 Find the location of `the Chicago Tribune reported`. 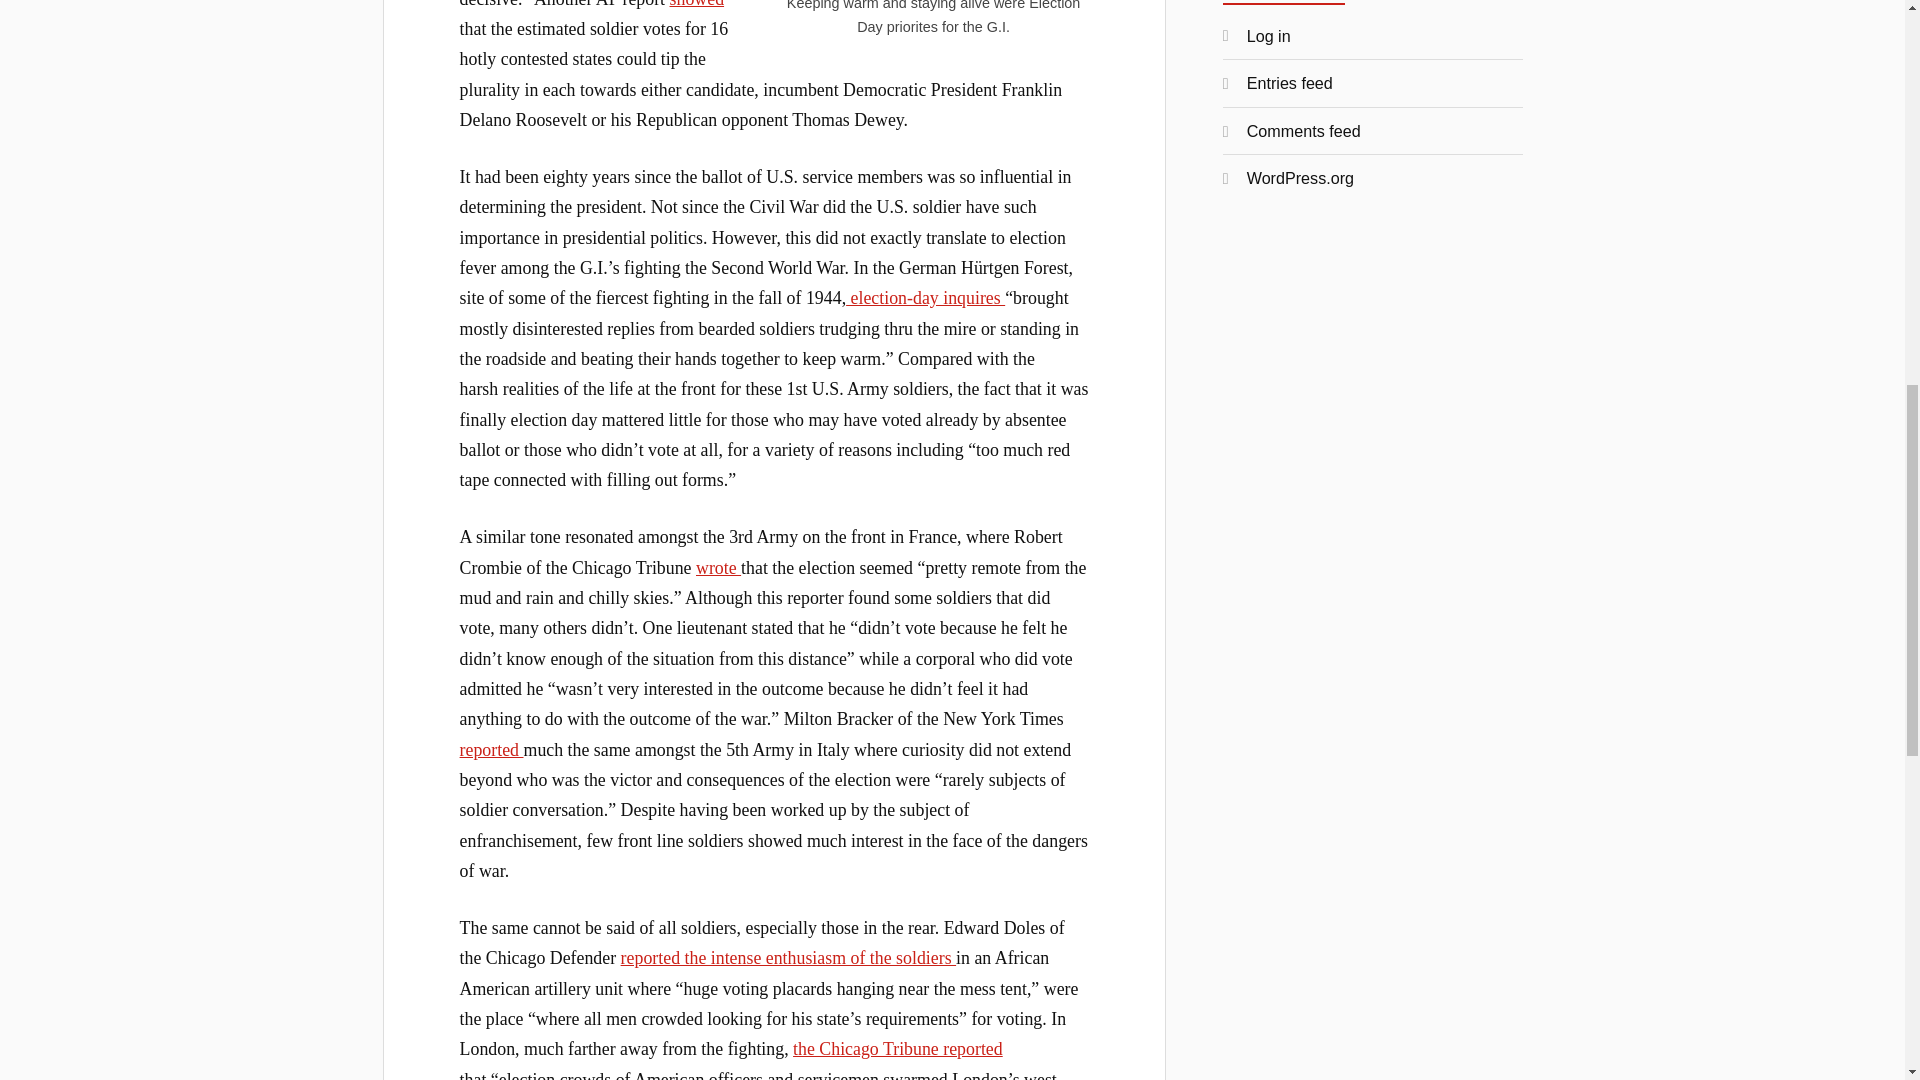

the Chicago Tribune reported is located at coordinates (897, 1048).